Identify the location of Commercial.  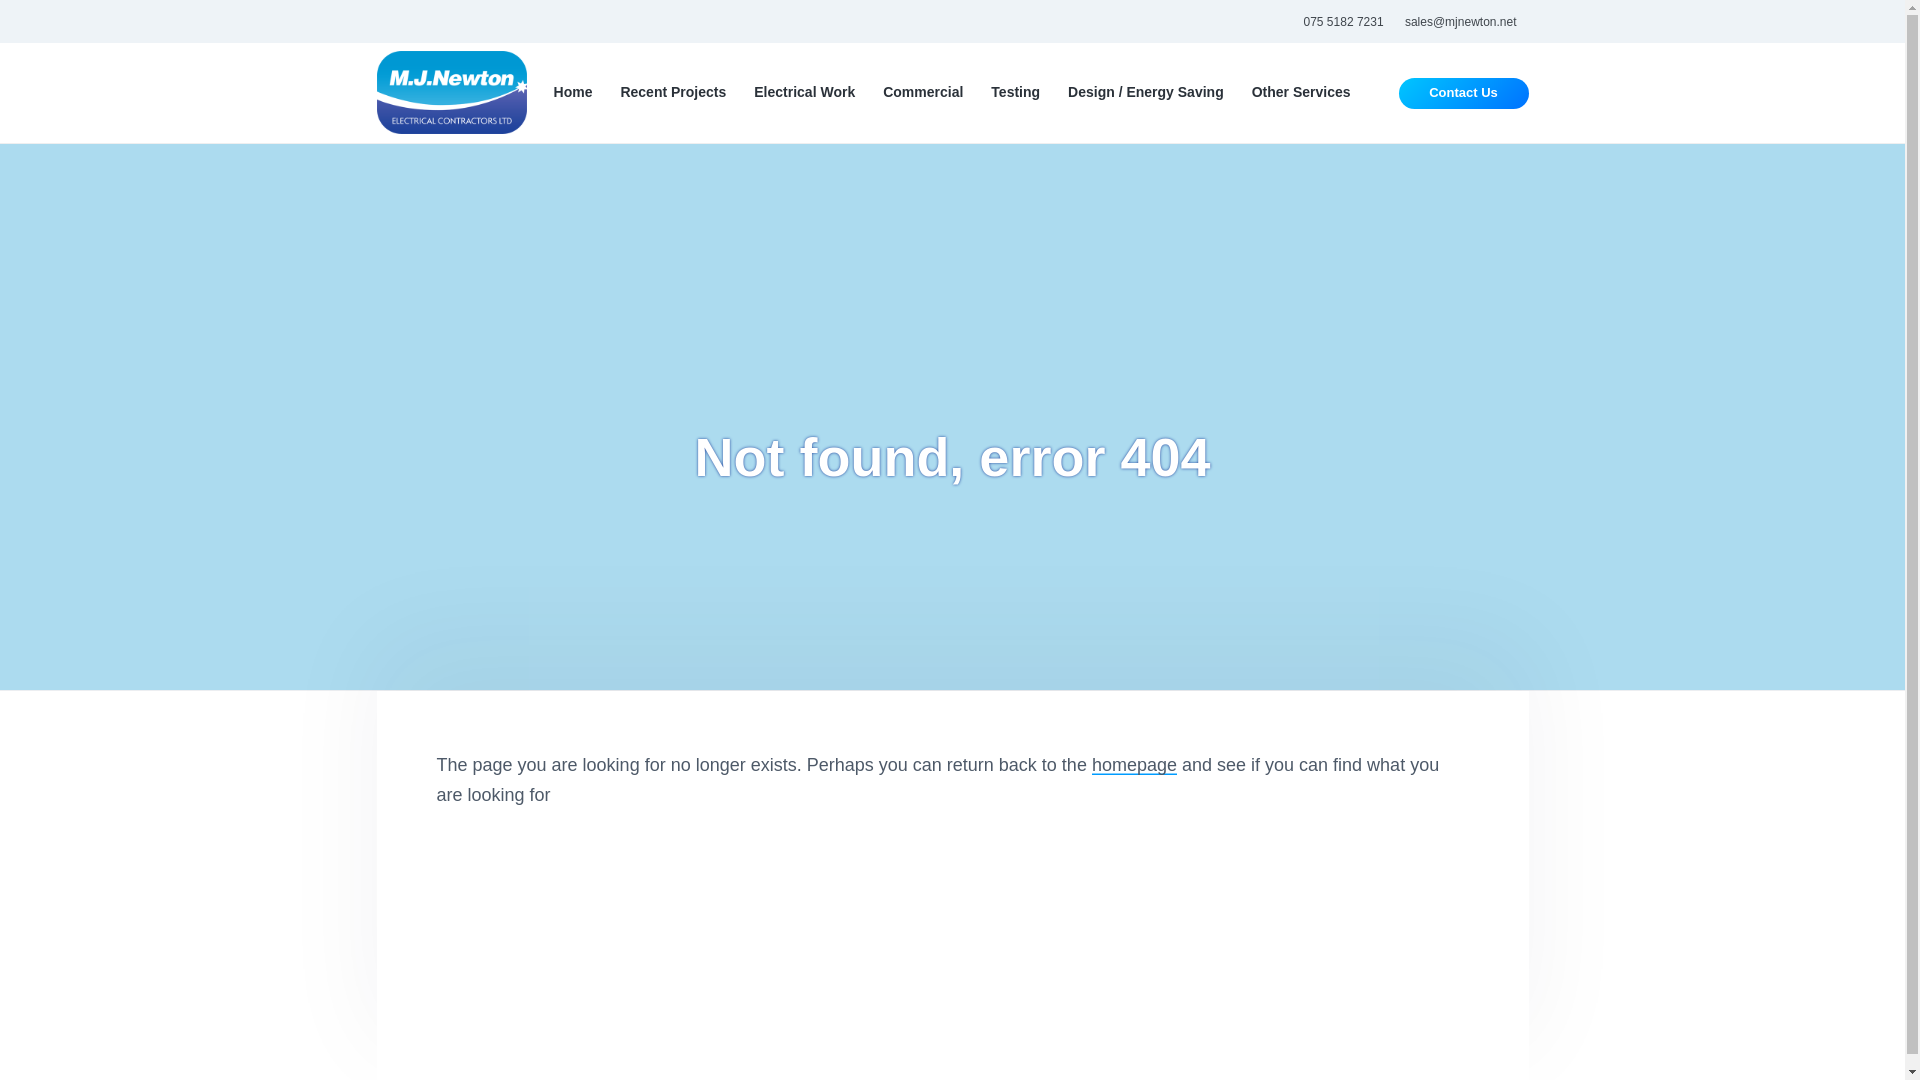
(923, 92).